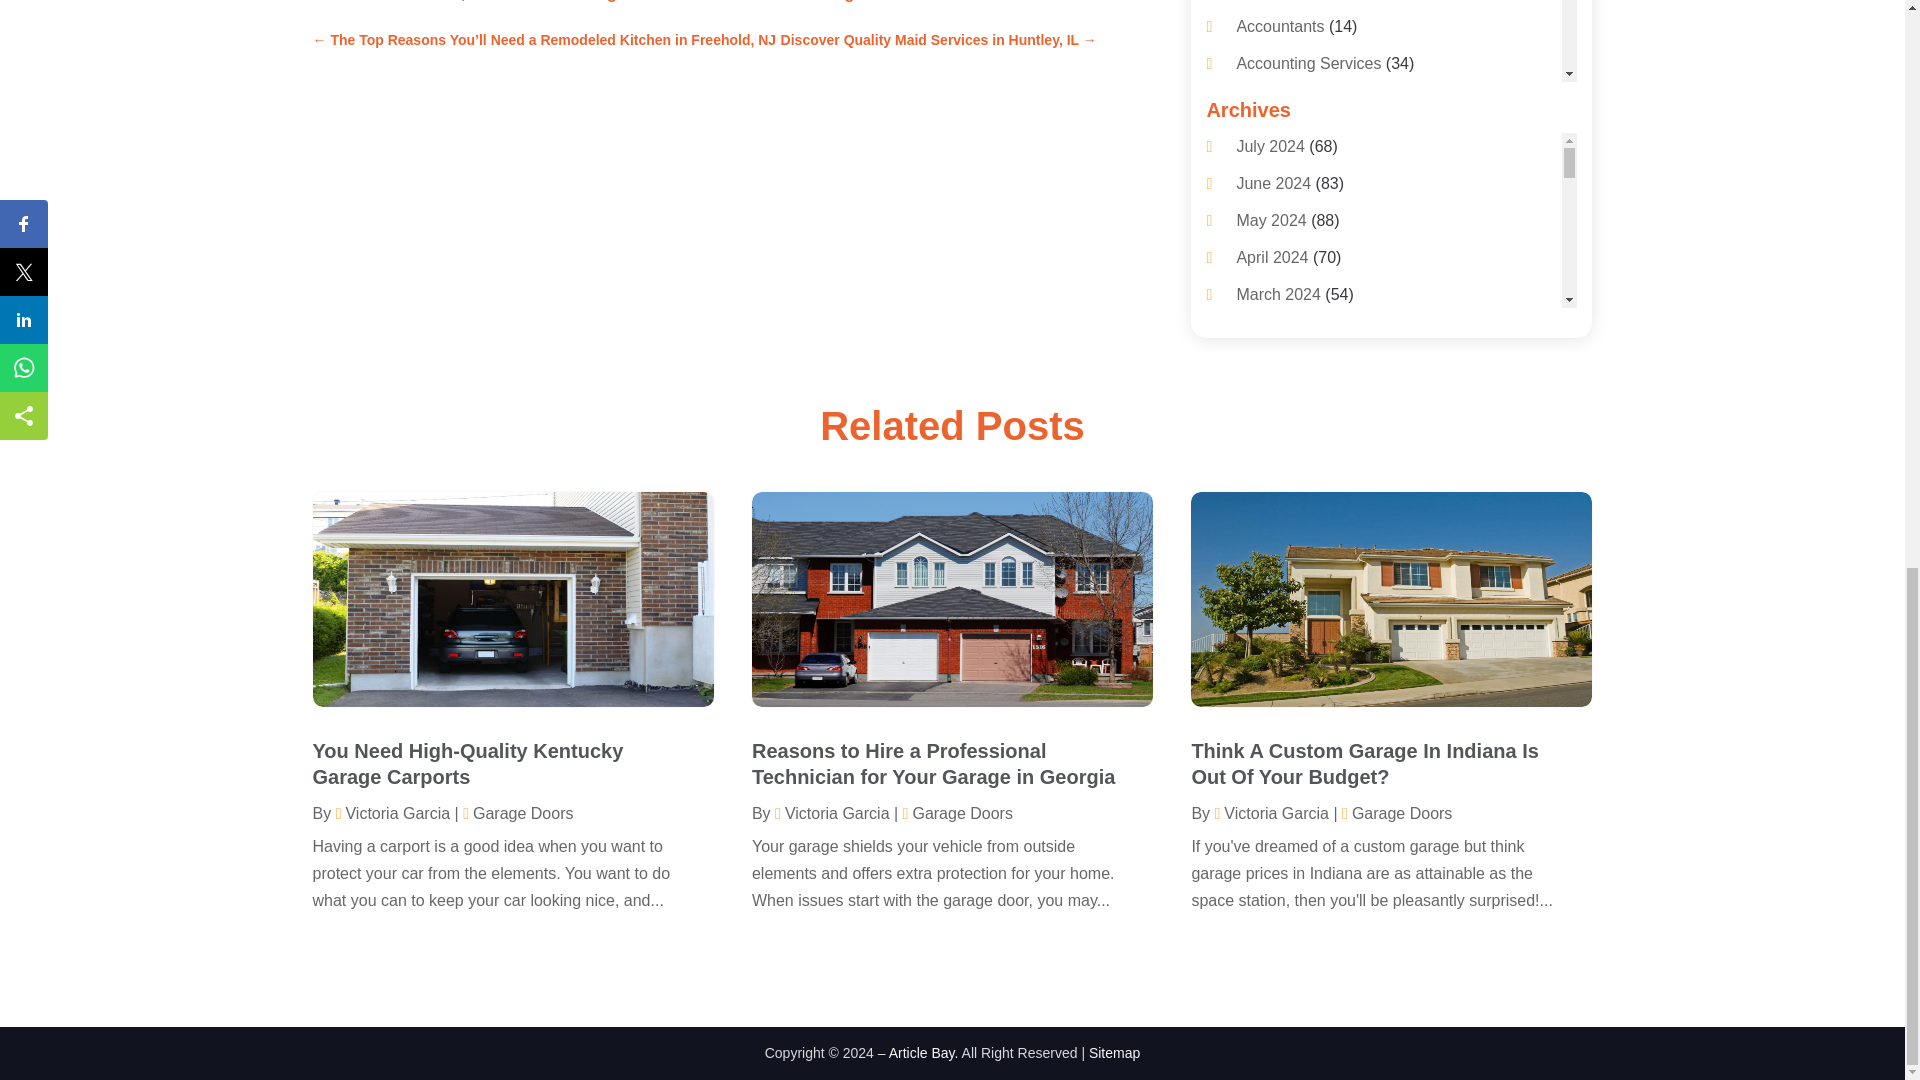  What do you see at coordinates (832, 812) in the screenshot?
I see `Posts by Victoria Garcia` at bounding box center [832, 812].